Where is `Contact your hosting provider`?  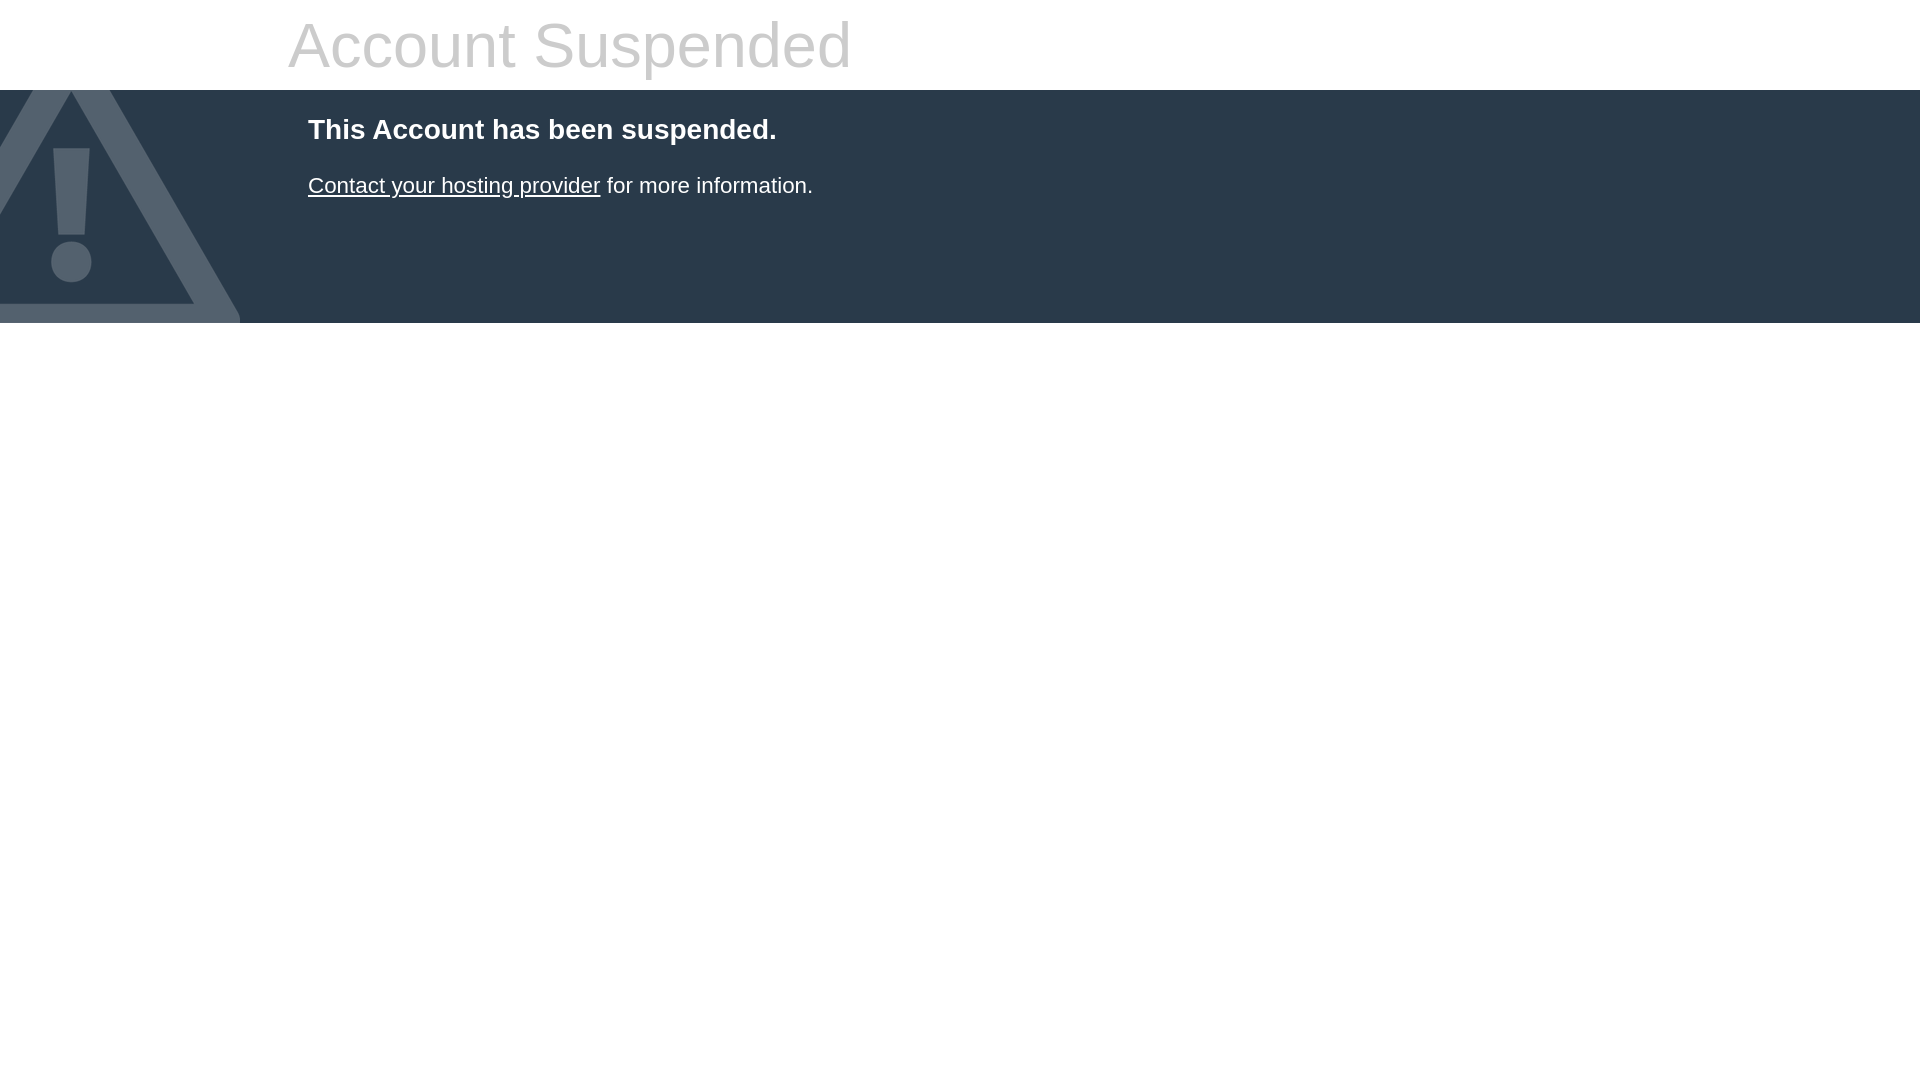 Contact your hosting provider is located at coordinates (454, 186).